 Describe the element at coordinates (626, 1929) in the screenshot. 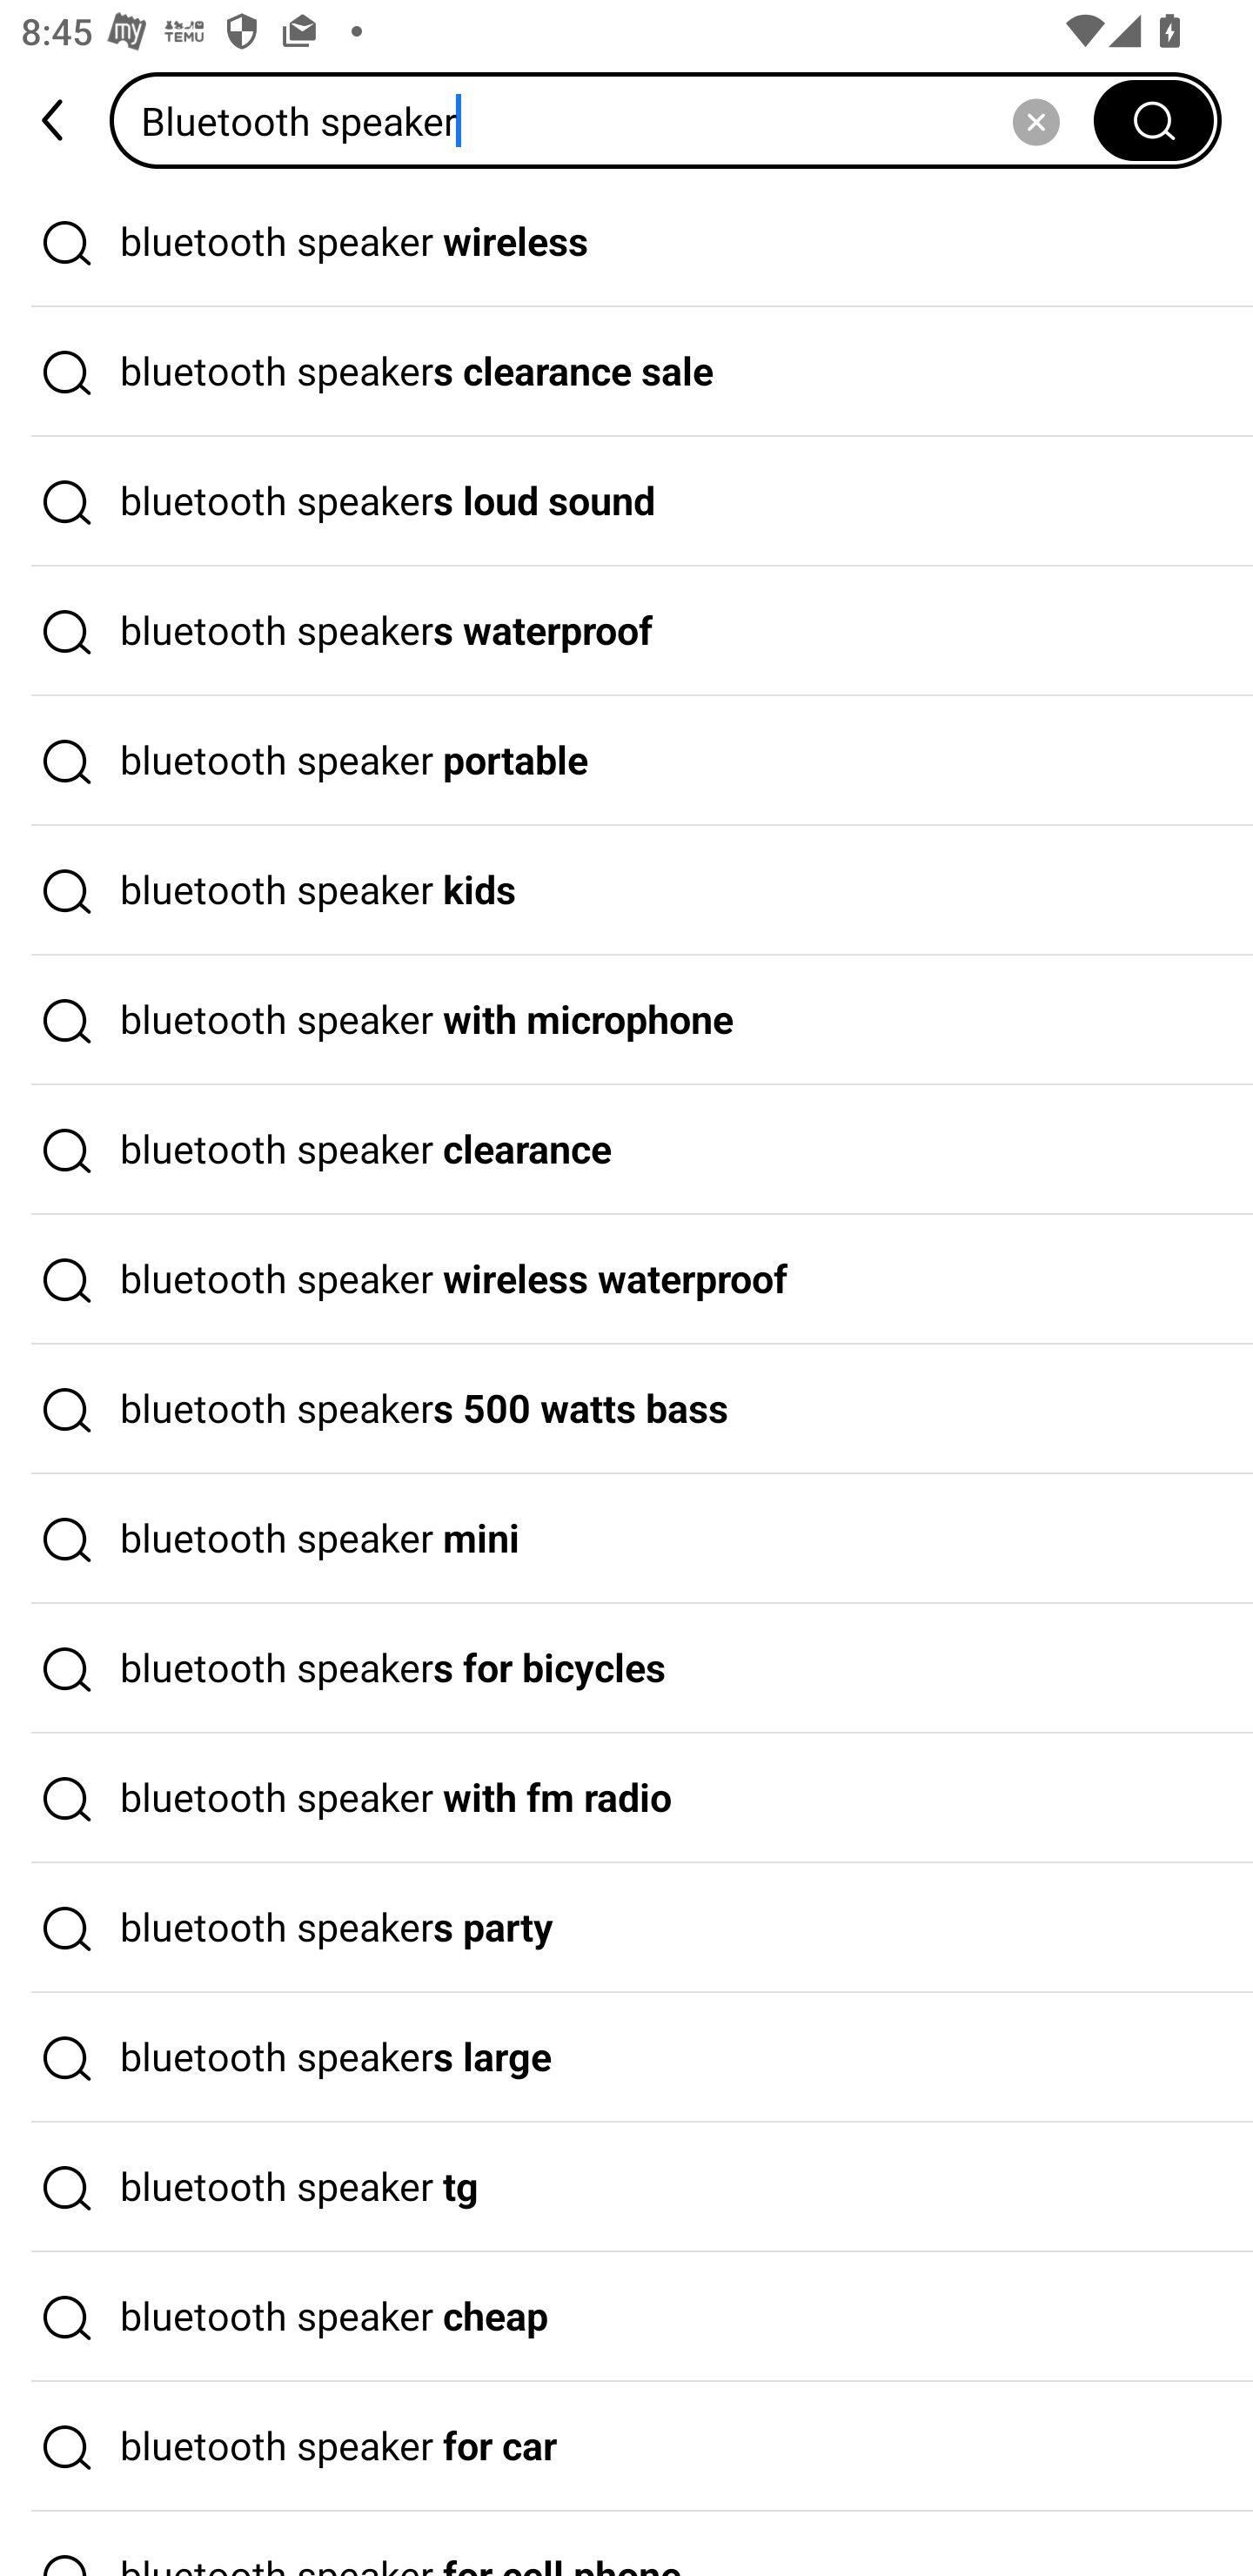

I see `bluetooth speakers party` at that location.